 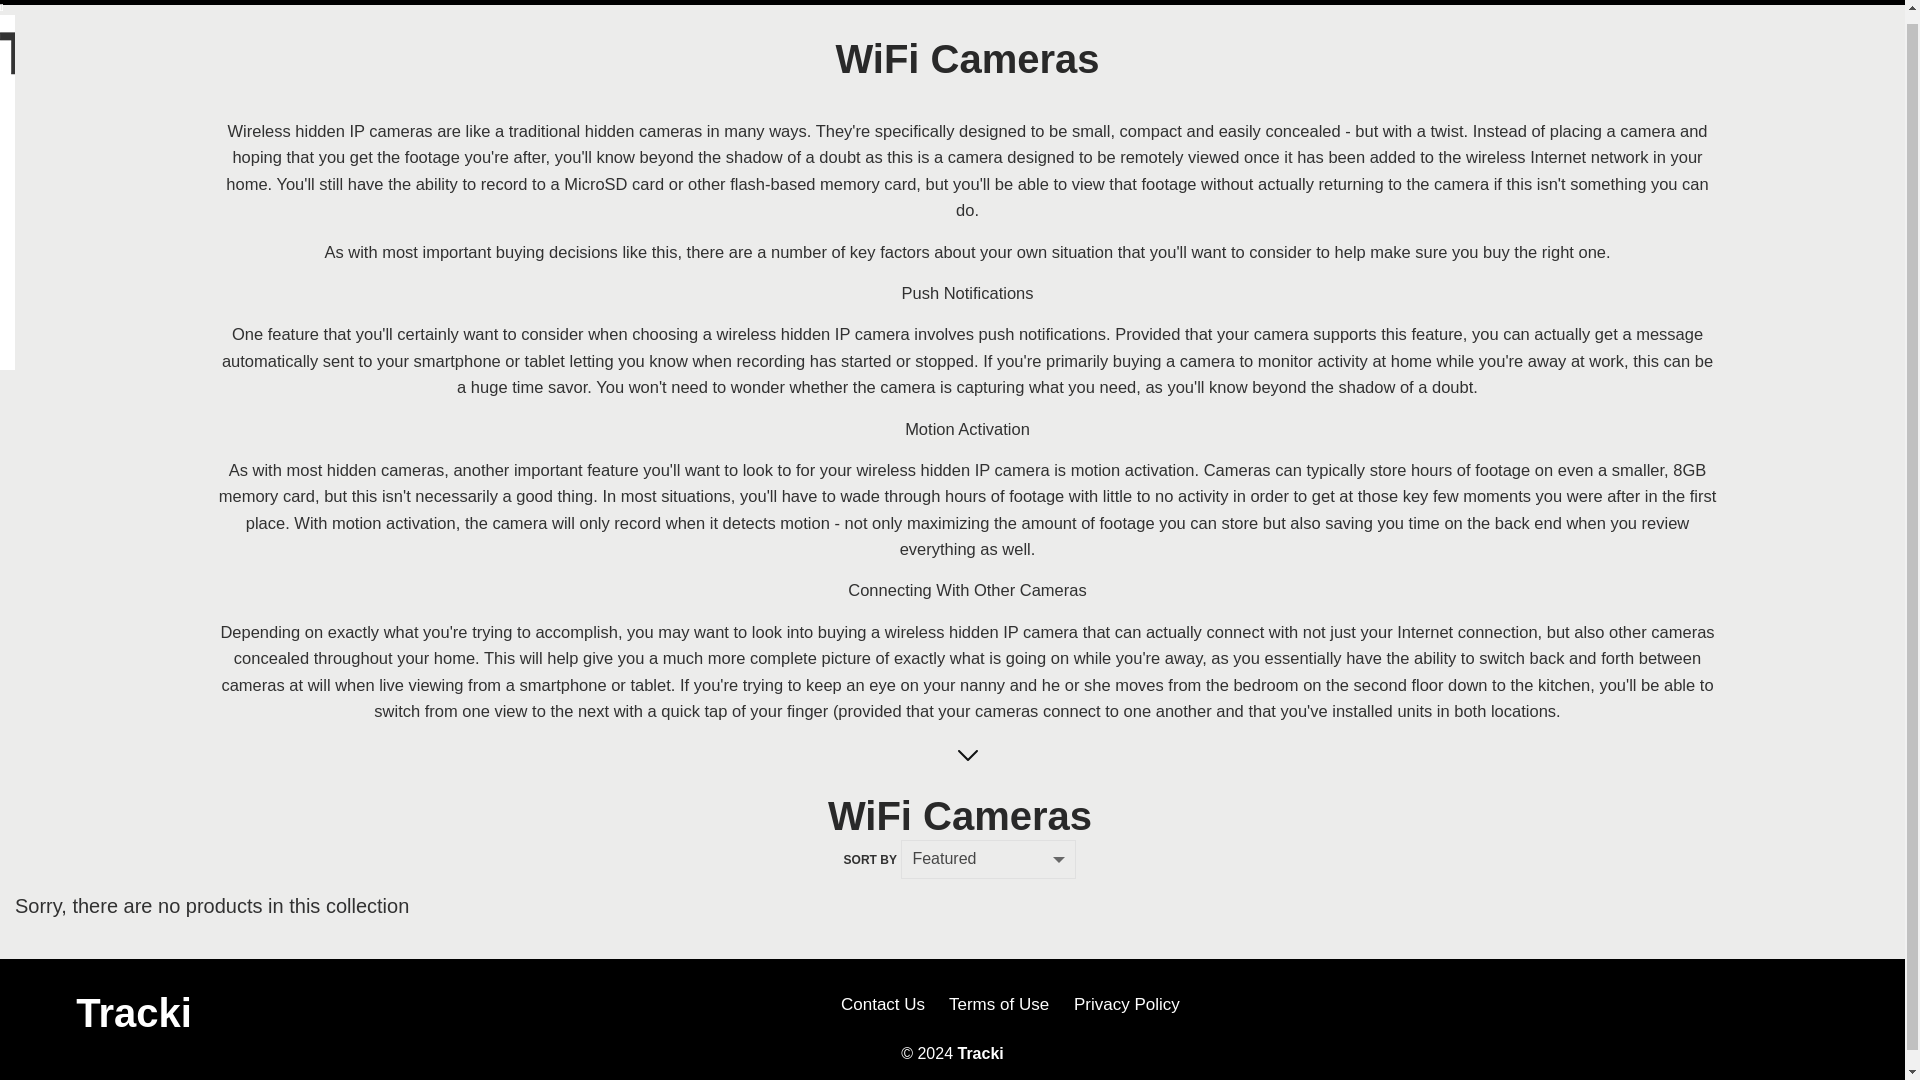 I want to click on Return Policy, so click(x=608, y=187).